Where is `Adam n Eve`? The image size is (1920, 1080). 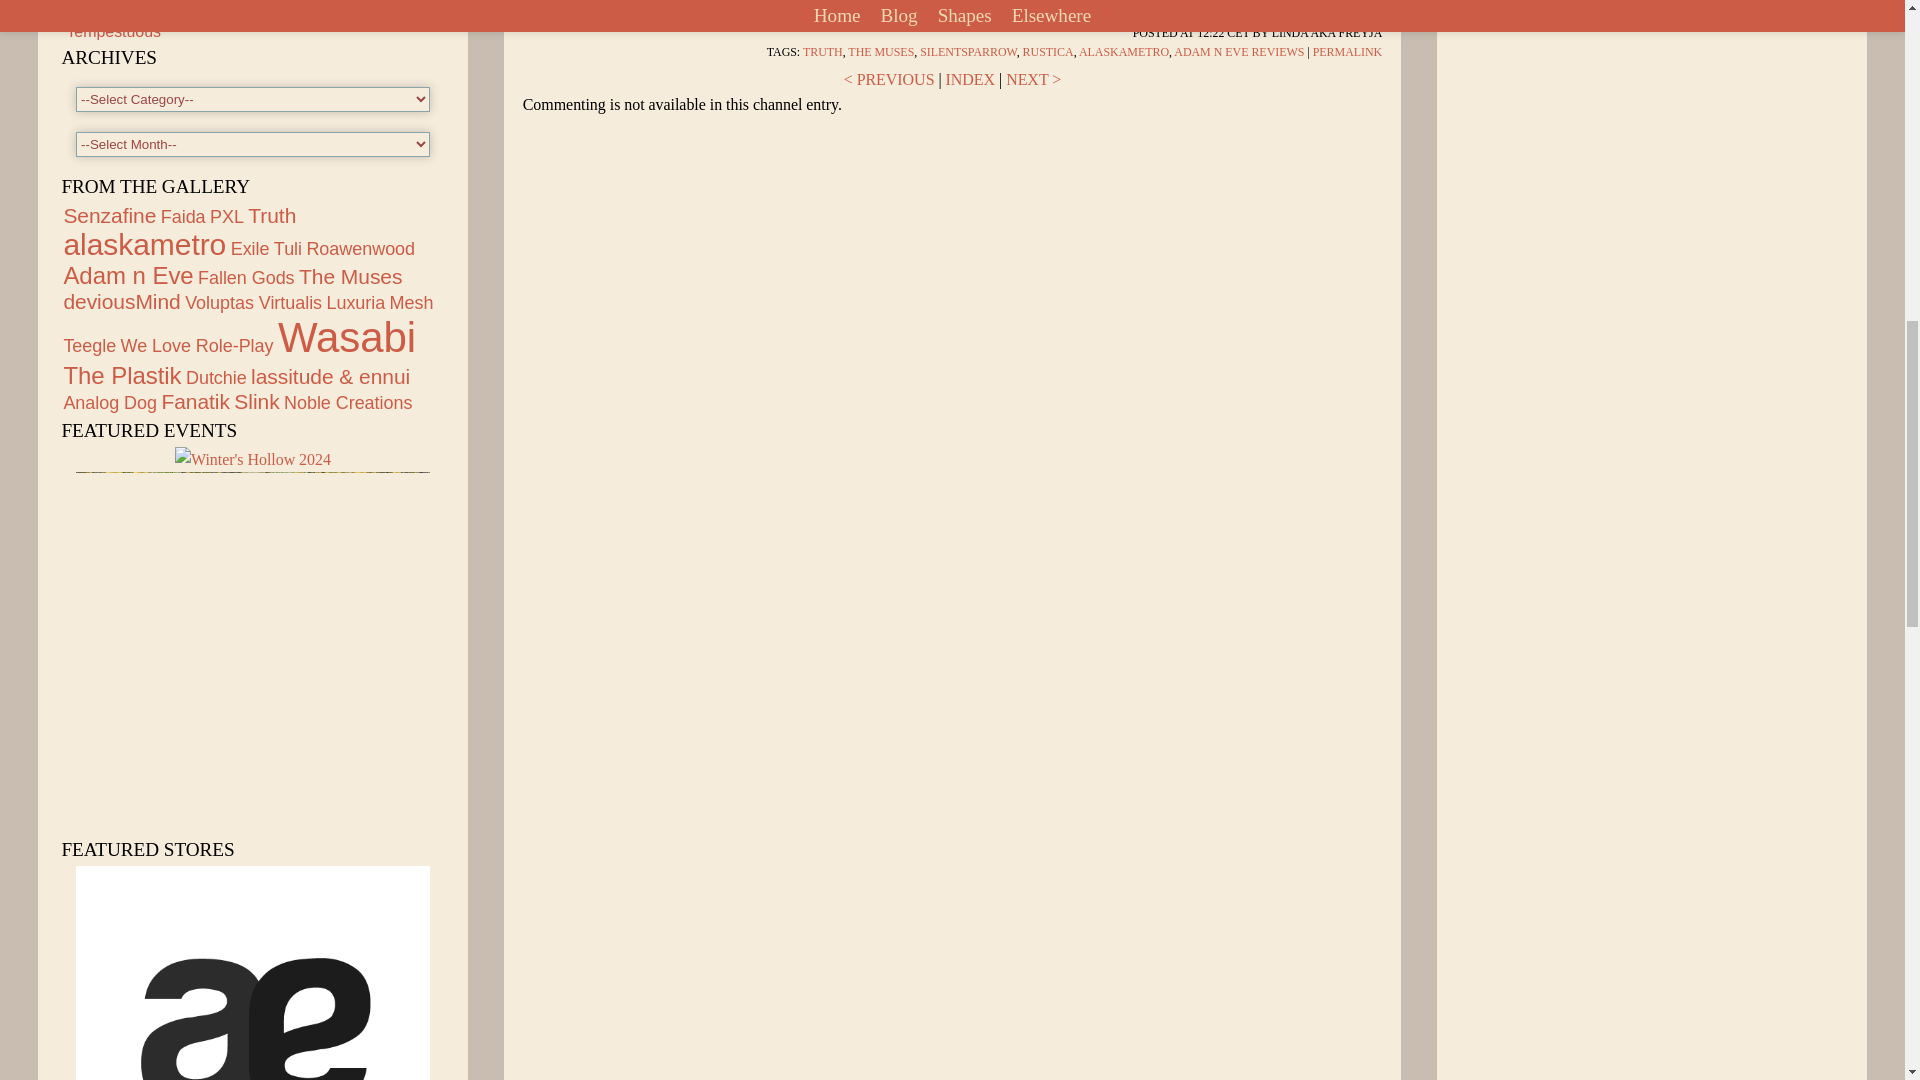 Adam n Eve is located at coordinates (253, 973).